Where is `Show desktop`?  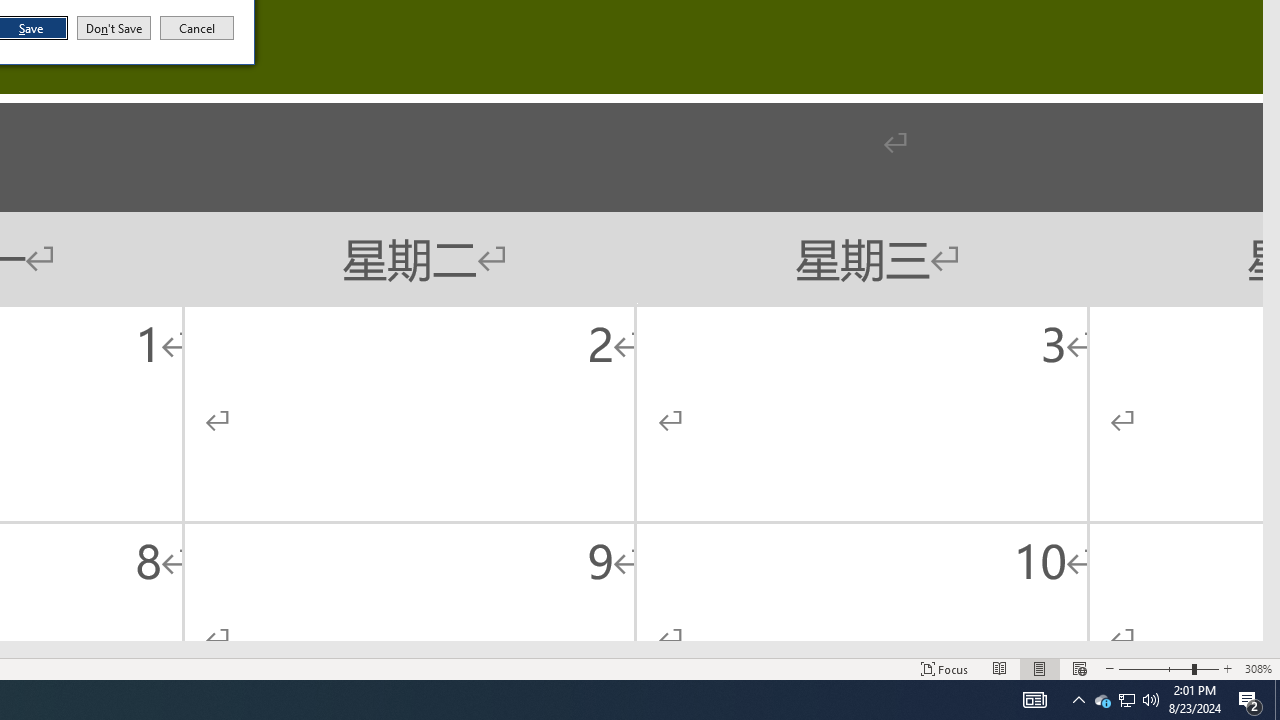
Show desktop is located at coordinates (1277, 700).